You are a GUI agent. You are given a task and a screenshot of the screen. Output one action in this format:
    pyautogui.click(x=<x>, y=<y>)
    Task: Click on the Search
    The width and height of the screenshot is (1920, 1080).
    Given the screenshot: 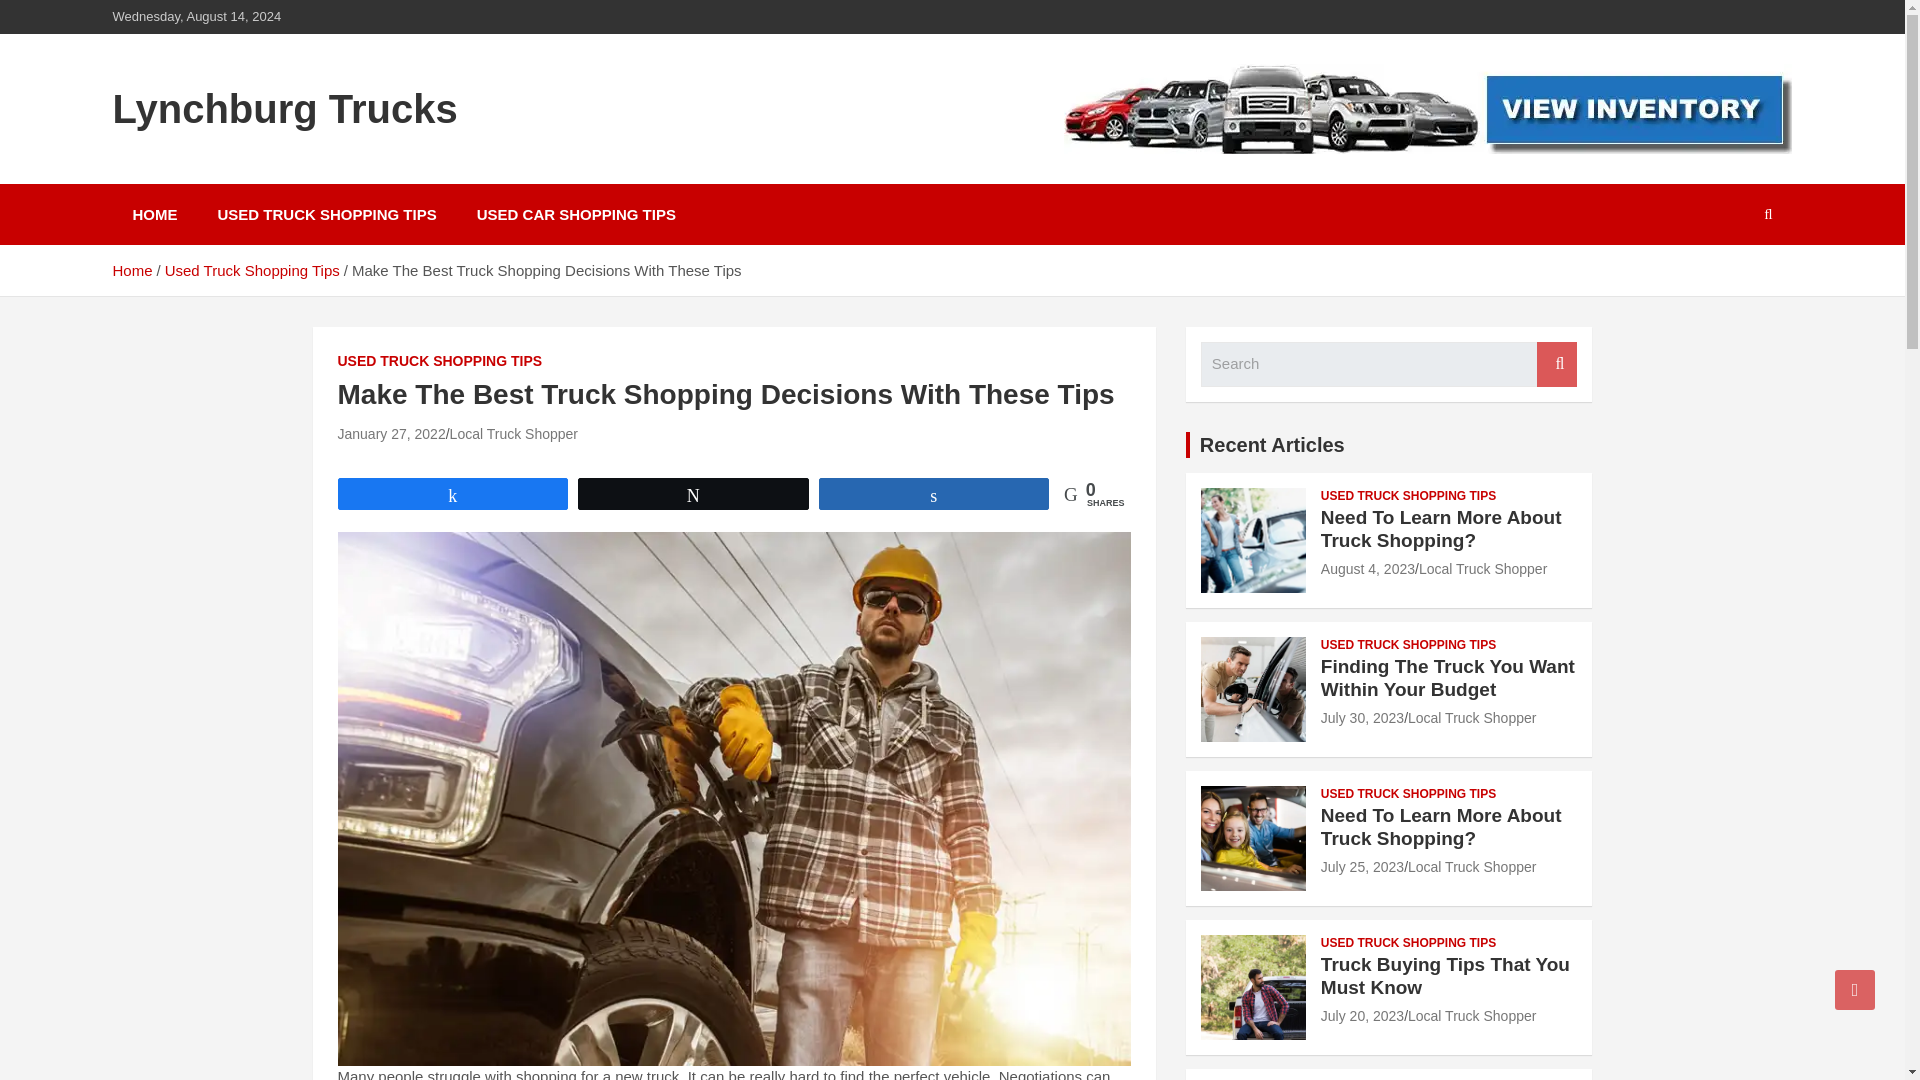 What is the action you would take?
    pyautogui.click(x=1556, y=364)
    